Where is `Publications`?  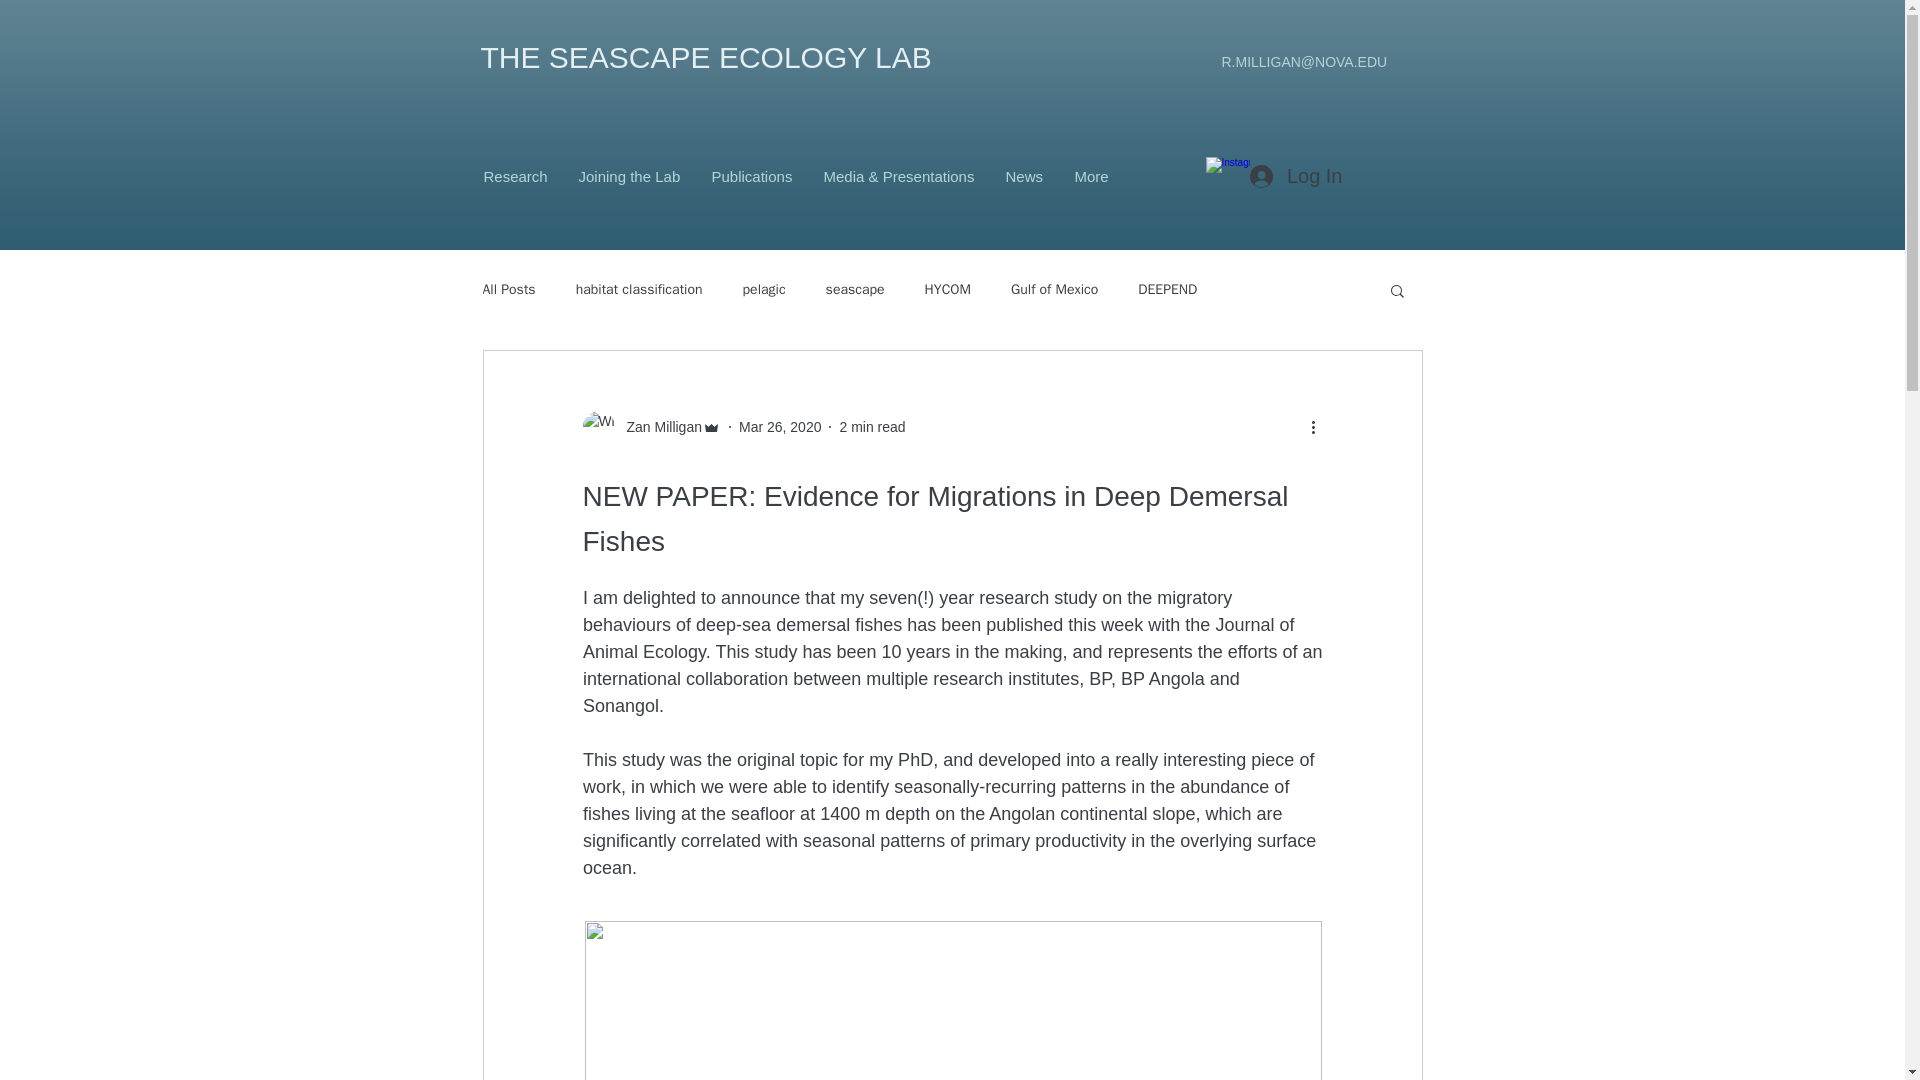 Publications is located at coordinates (752, 177).